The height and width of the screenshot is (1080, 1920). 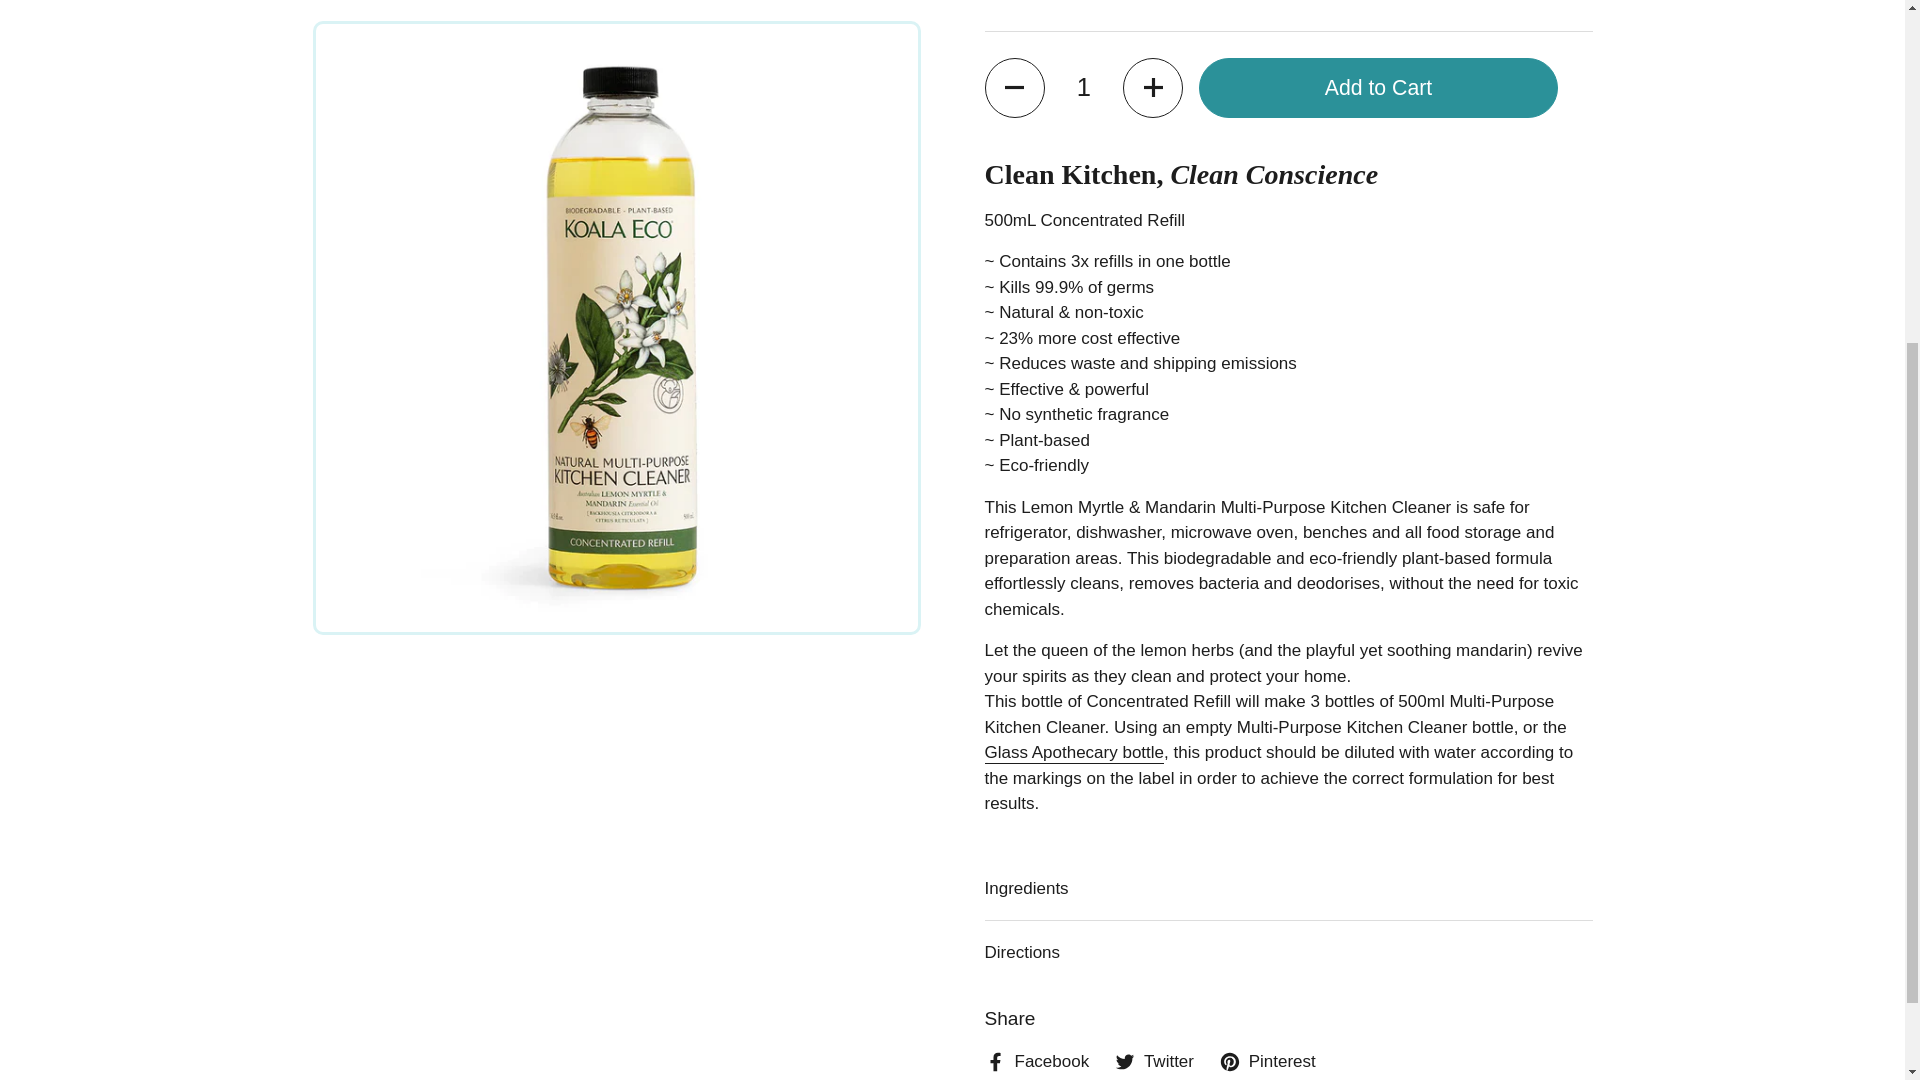 What do you see at coordinates (1267, 1061) in the screenshot?
I see `Share on pinterest` at bounding box center [1267, 1061].